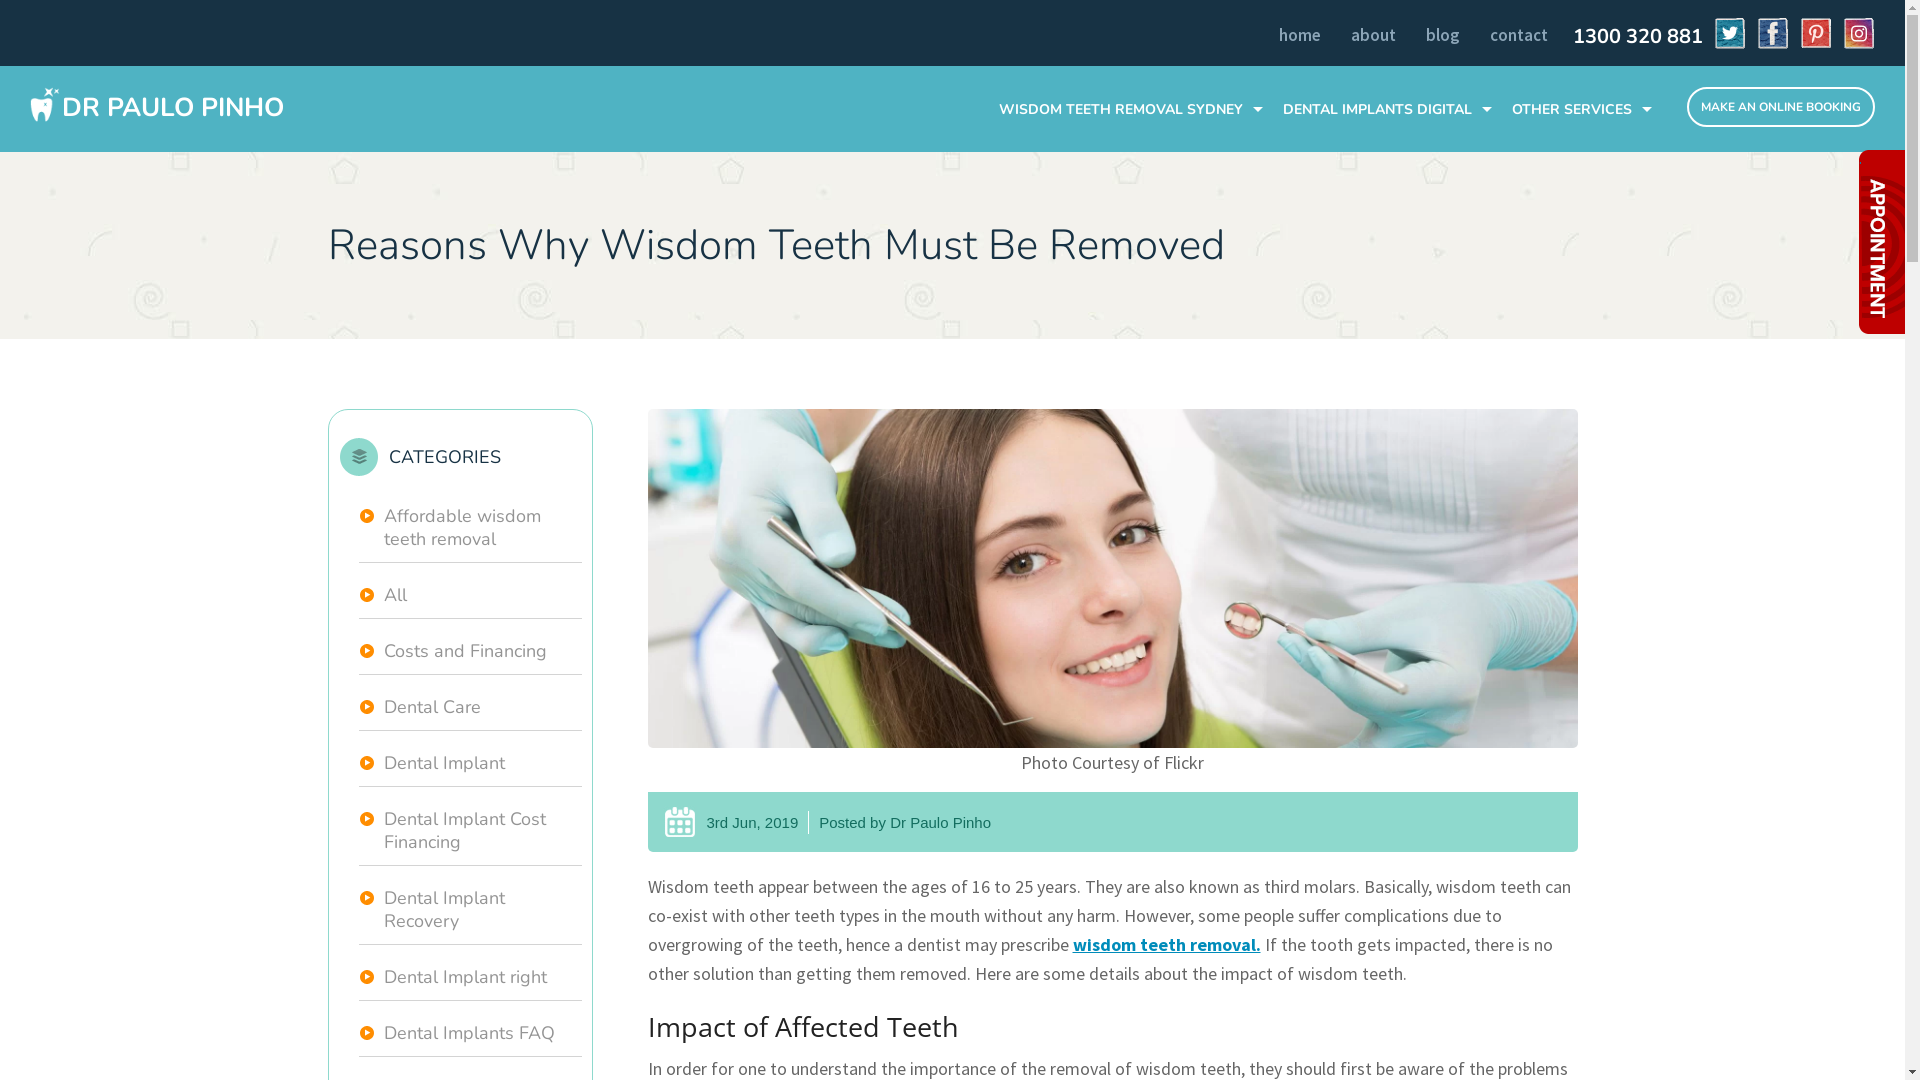 This screenshot has height=1080, width=1920. Describe the element at coordinates (1166, 944) in the screenshot. I see `wisdom teeth removal.` at that location.